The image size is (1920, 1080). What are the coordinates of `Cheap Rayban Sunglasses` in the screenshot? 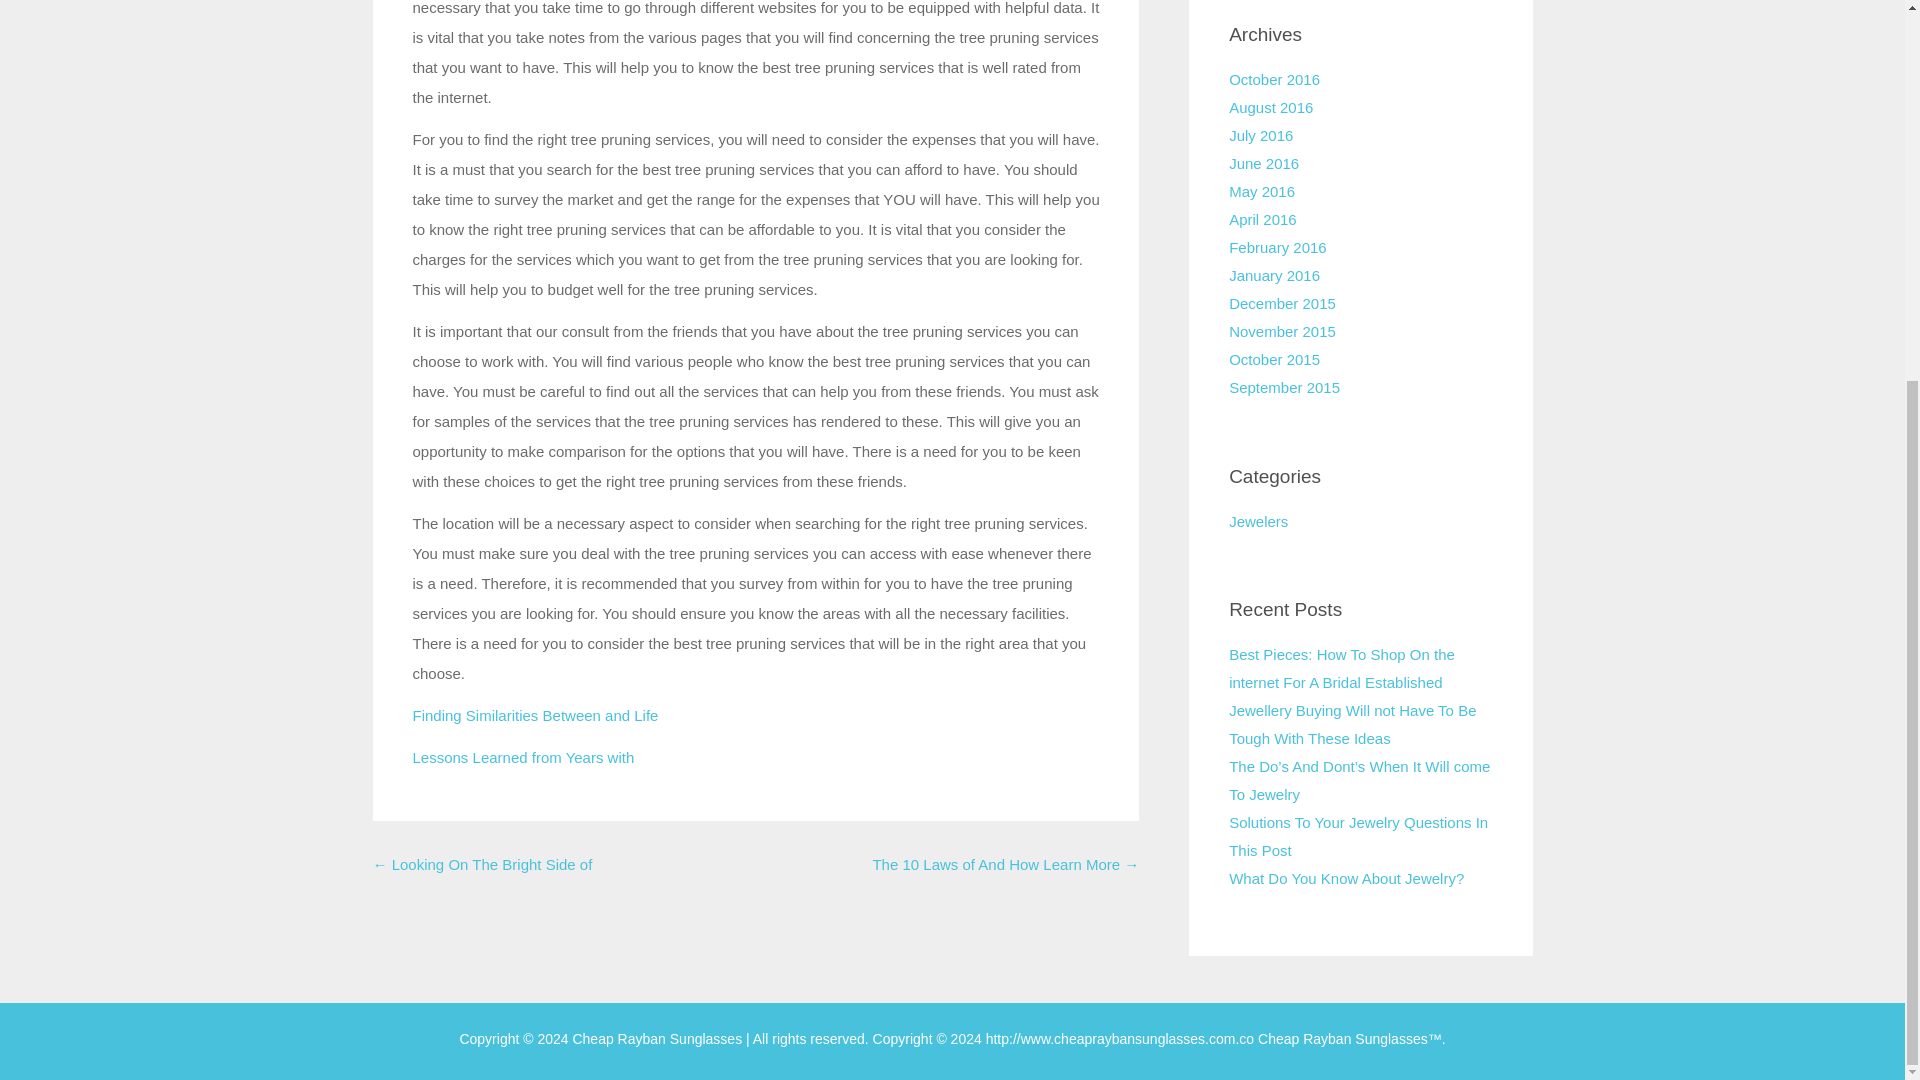 It's located at (659, 1038).